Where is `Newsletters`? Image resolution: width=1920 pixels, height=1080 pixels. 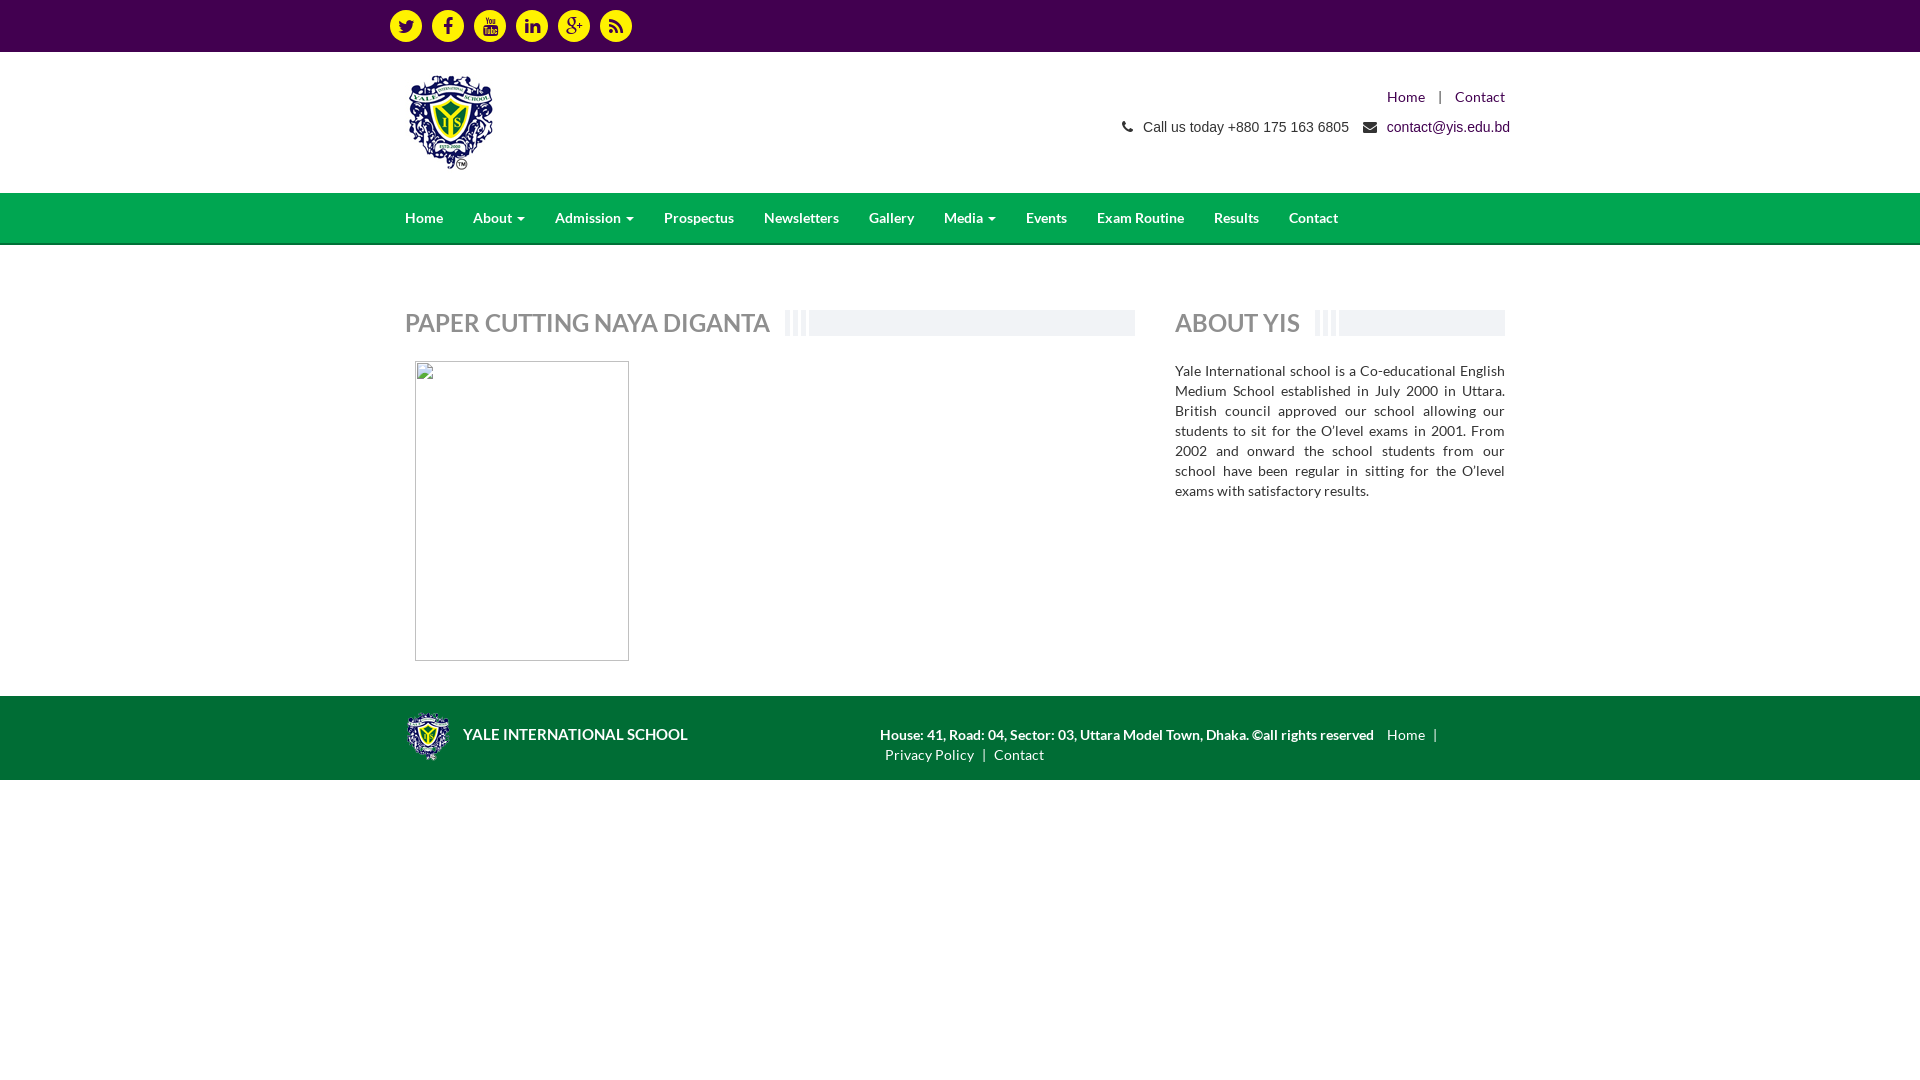
Newsletters is located at coordinates (802, 218).